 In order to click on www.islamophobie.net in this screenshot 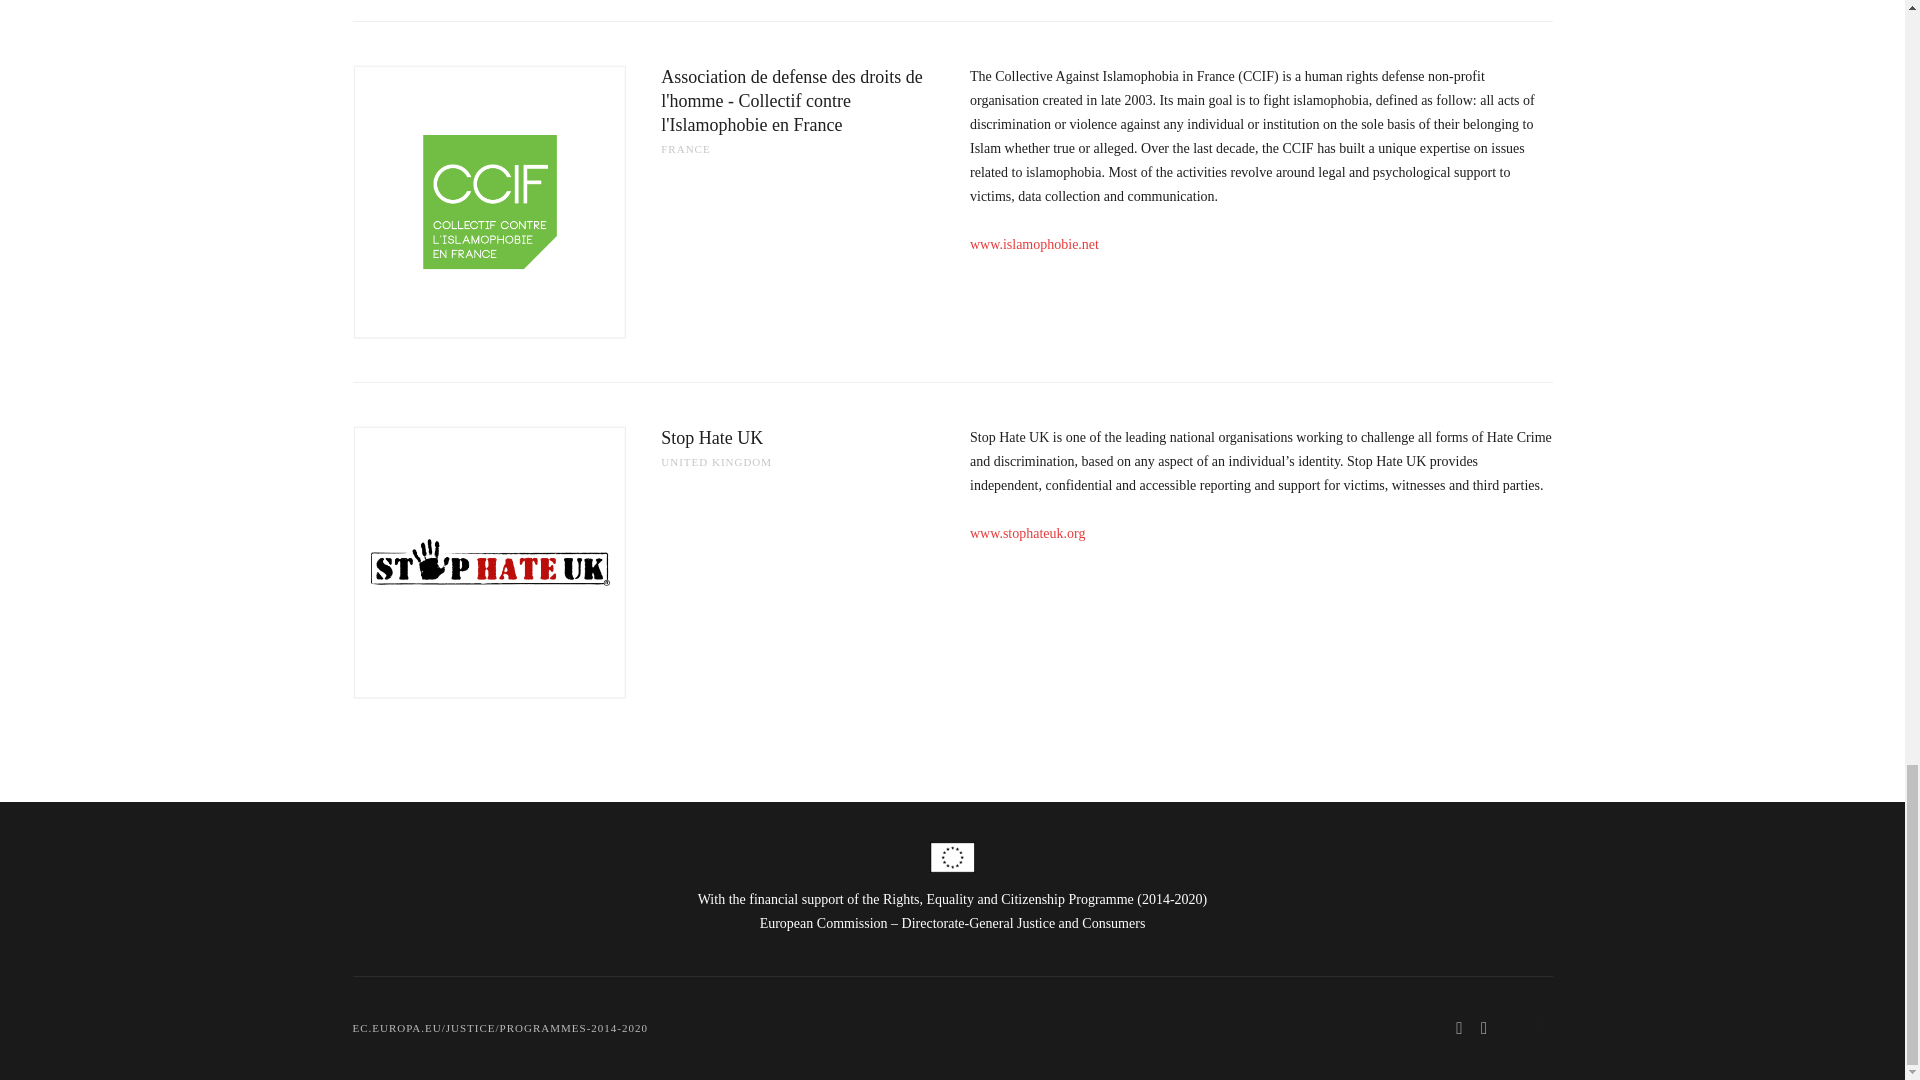, I will do `click(1034, 244)`.